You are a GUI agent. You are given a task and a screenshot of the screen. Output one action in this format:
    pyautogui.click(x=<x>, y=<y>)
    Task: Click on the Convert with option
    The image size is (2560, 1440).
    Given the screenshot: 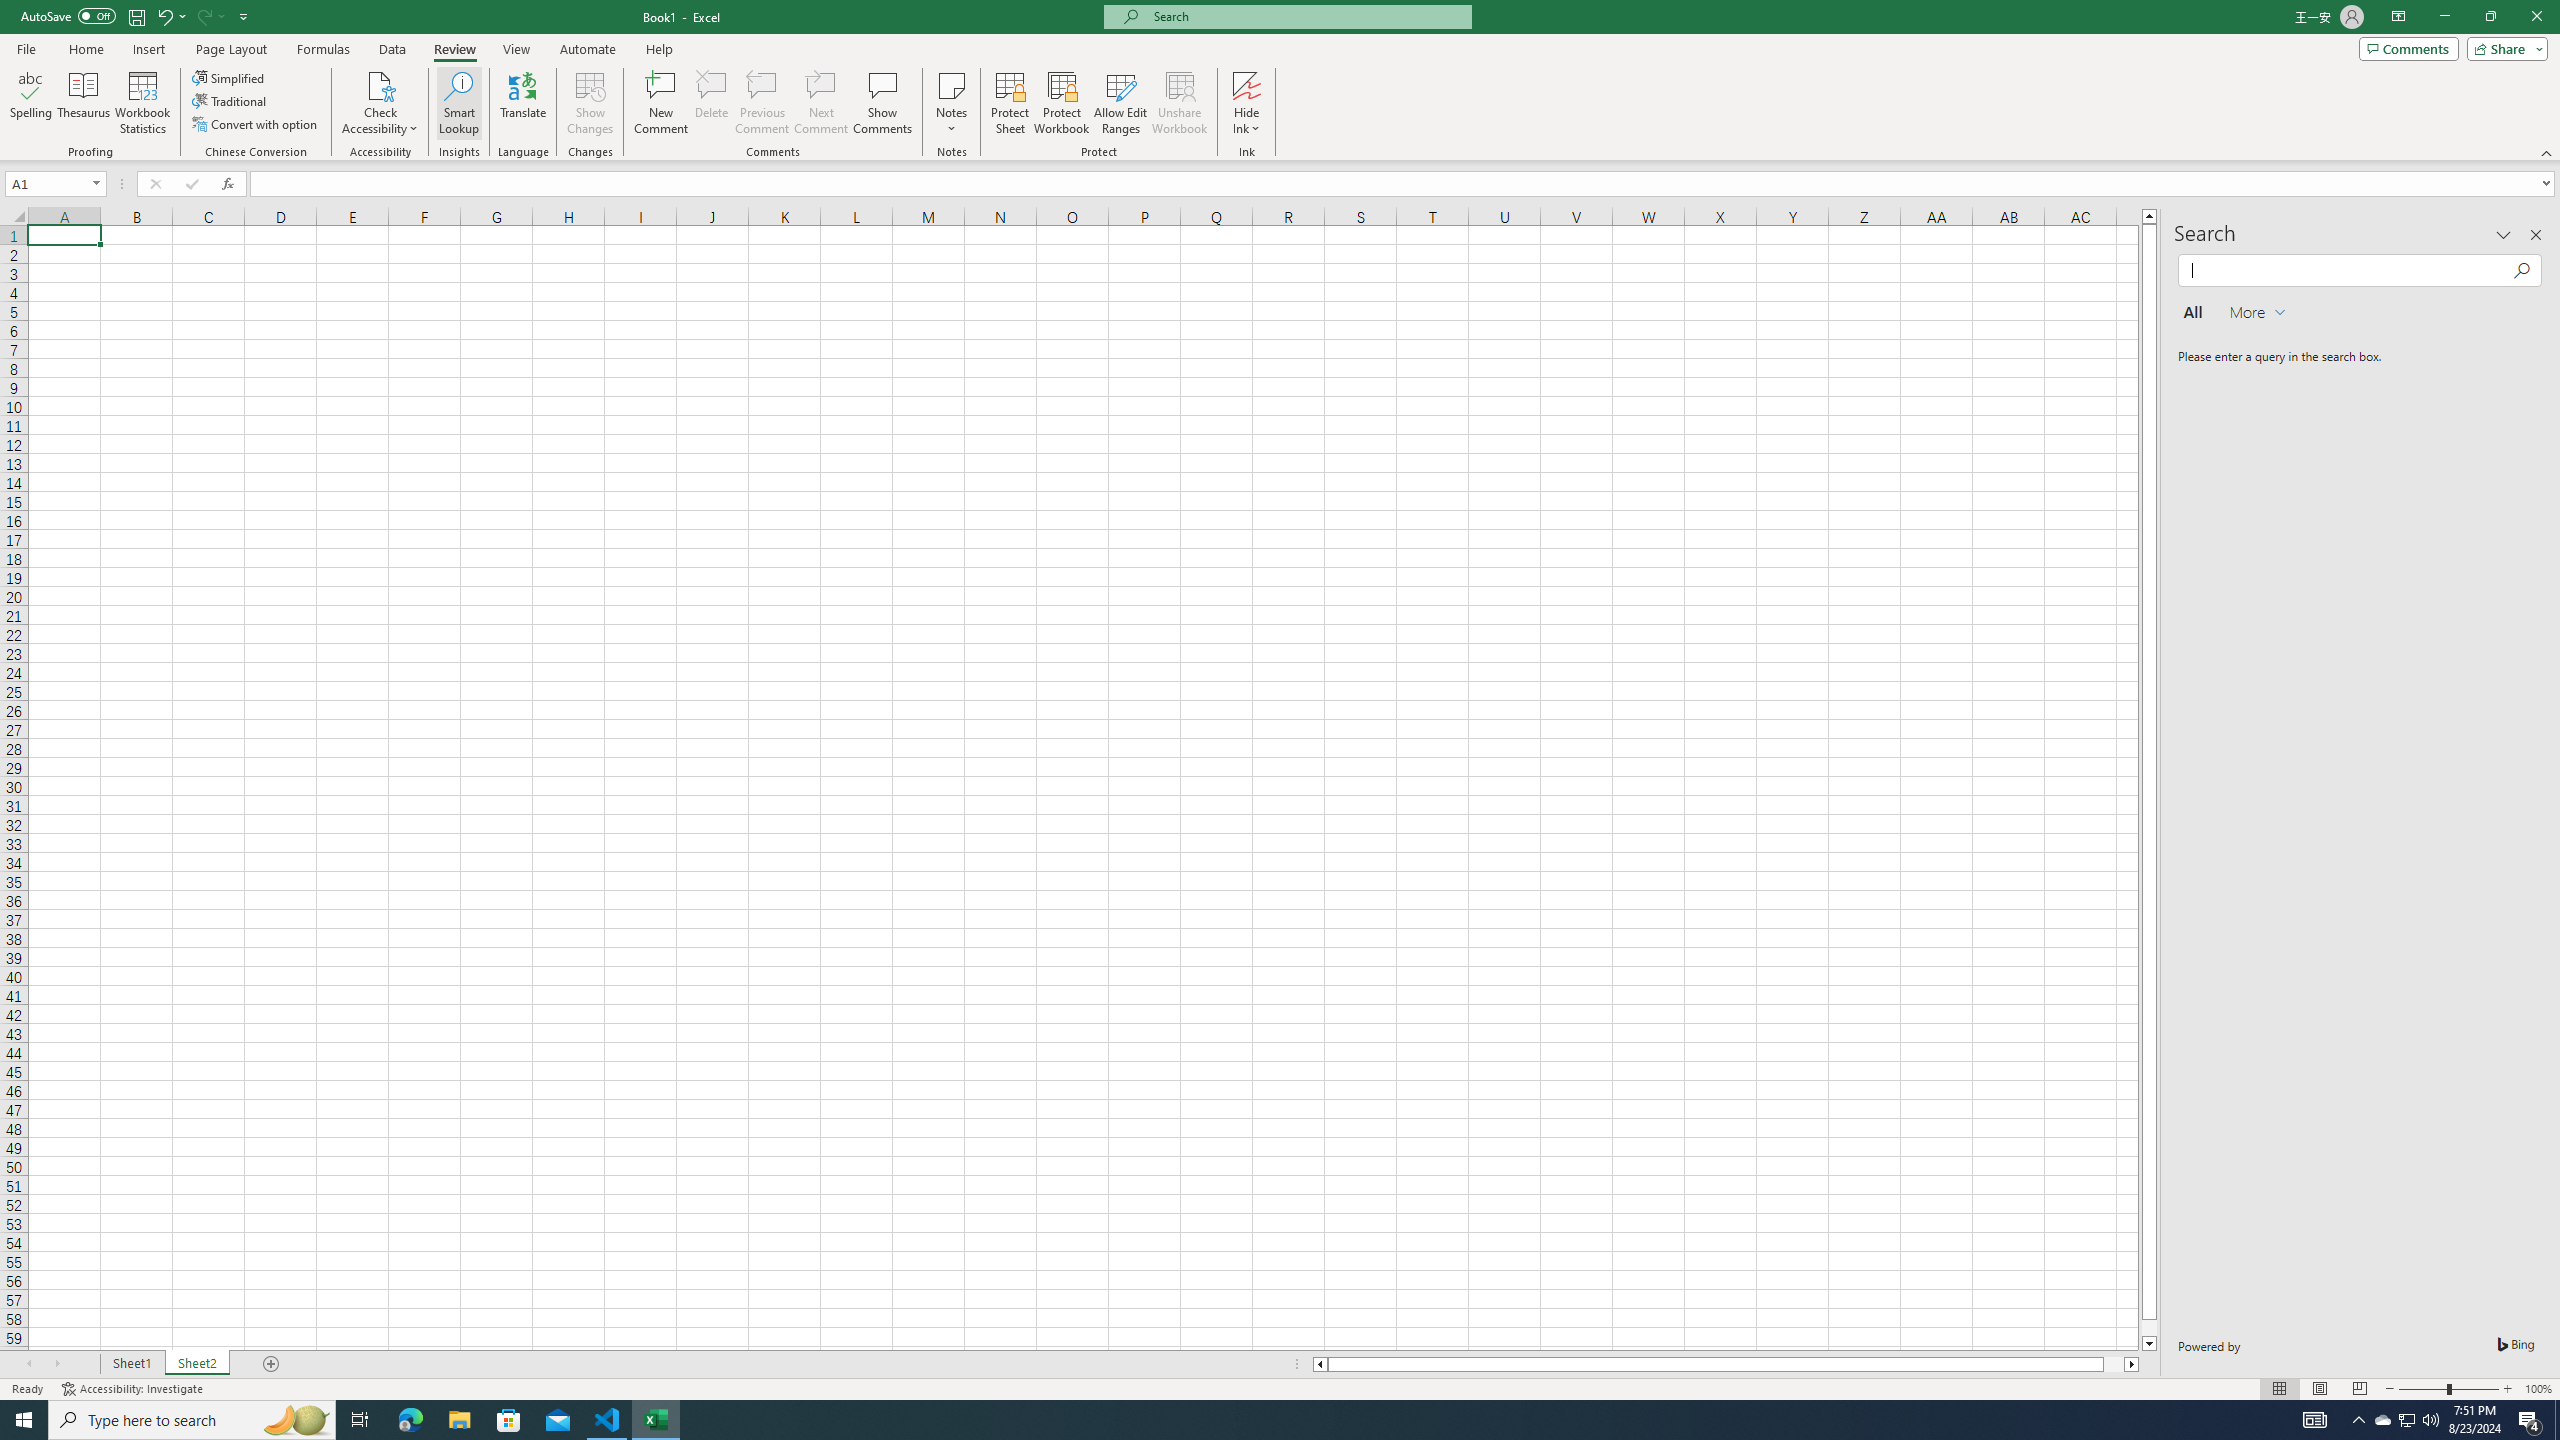 What is the action you would take?
    pyautogui.click(x=257, y=124)
    